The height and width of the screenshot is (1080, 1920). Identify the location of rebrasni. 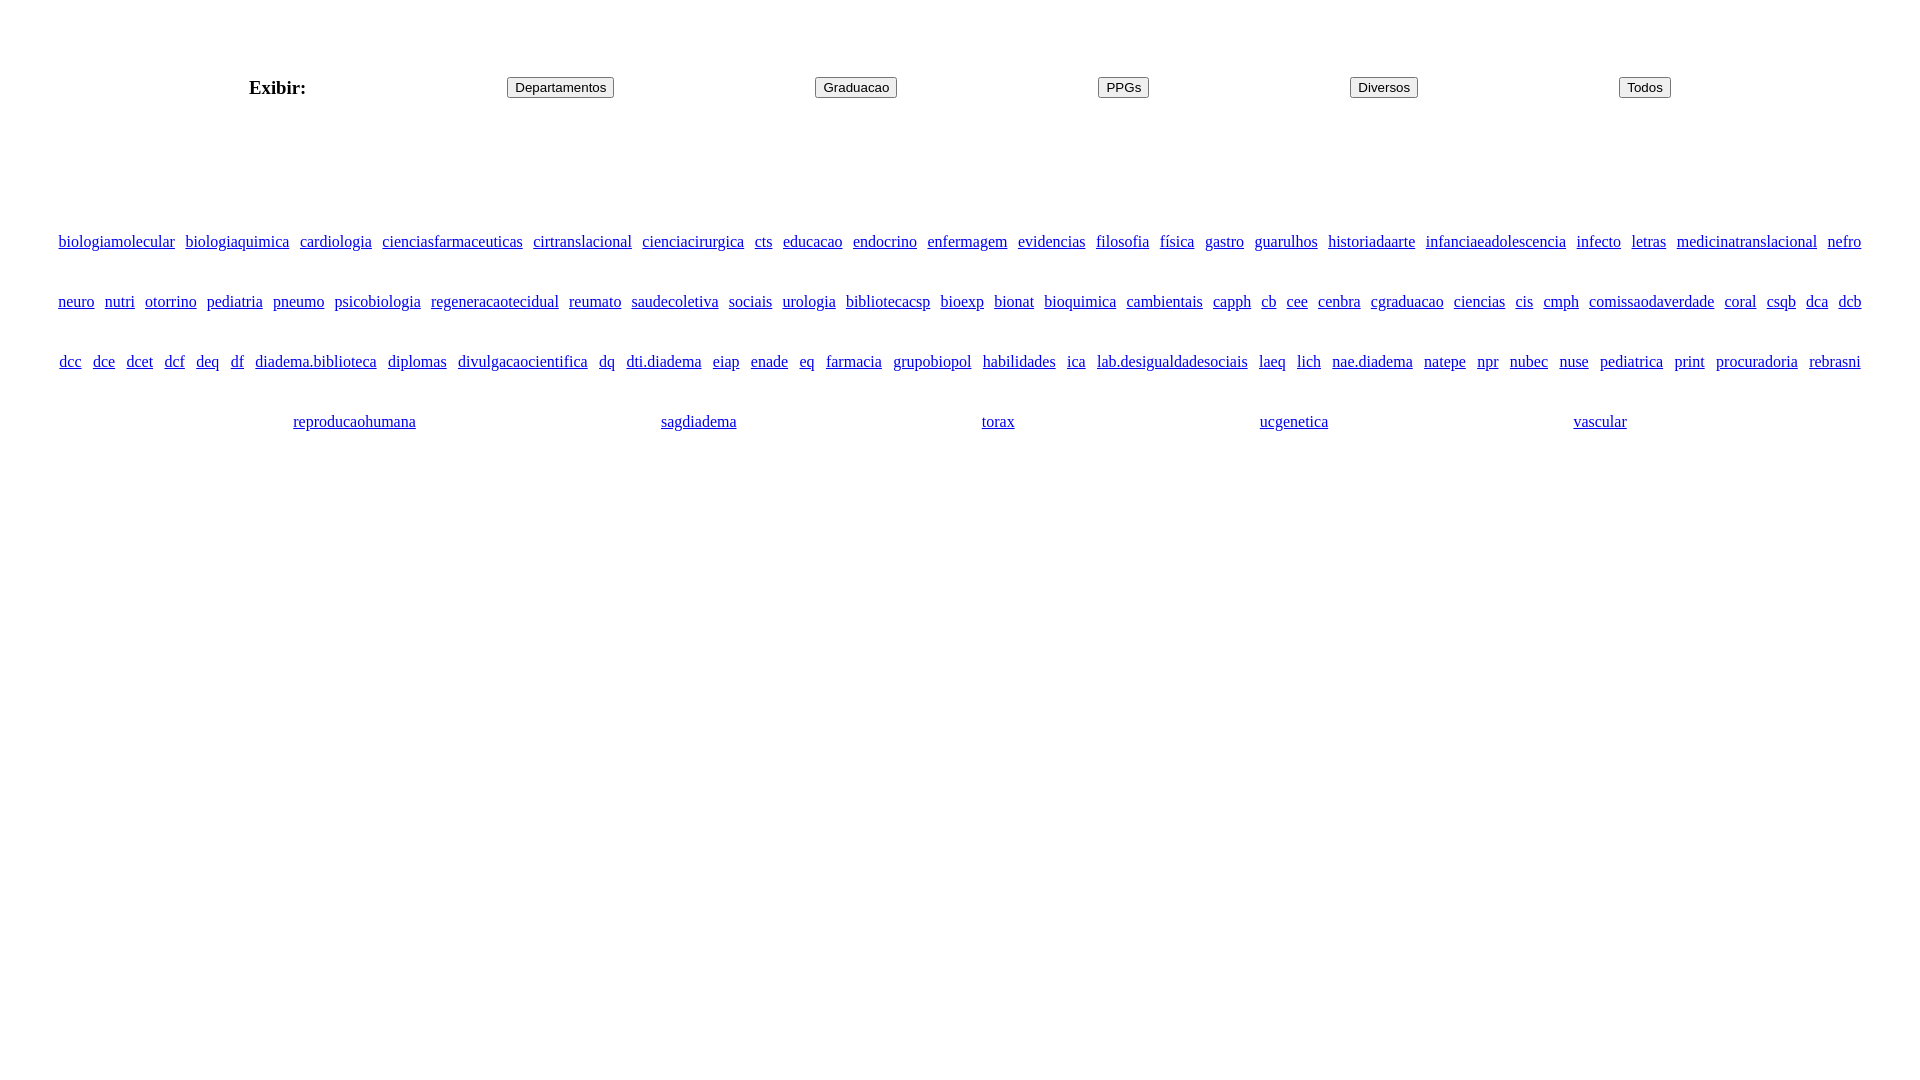
(1835, 362).